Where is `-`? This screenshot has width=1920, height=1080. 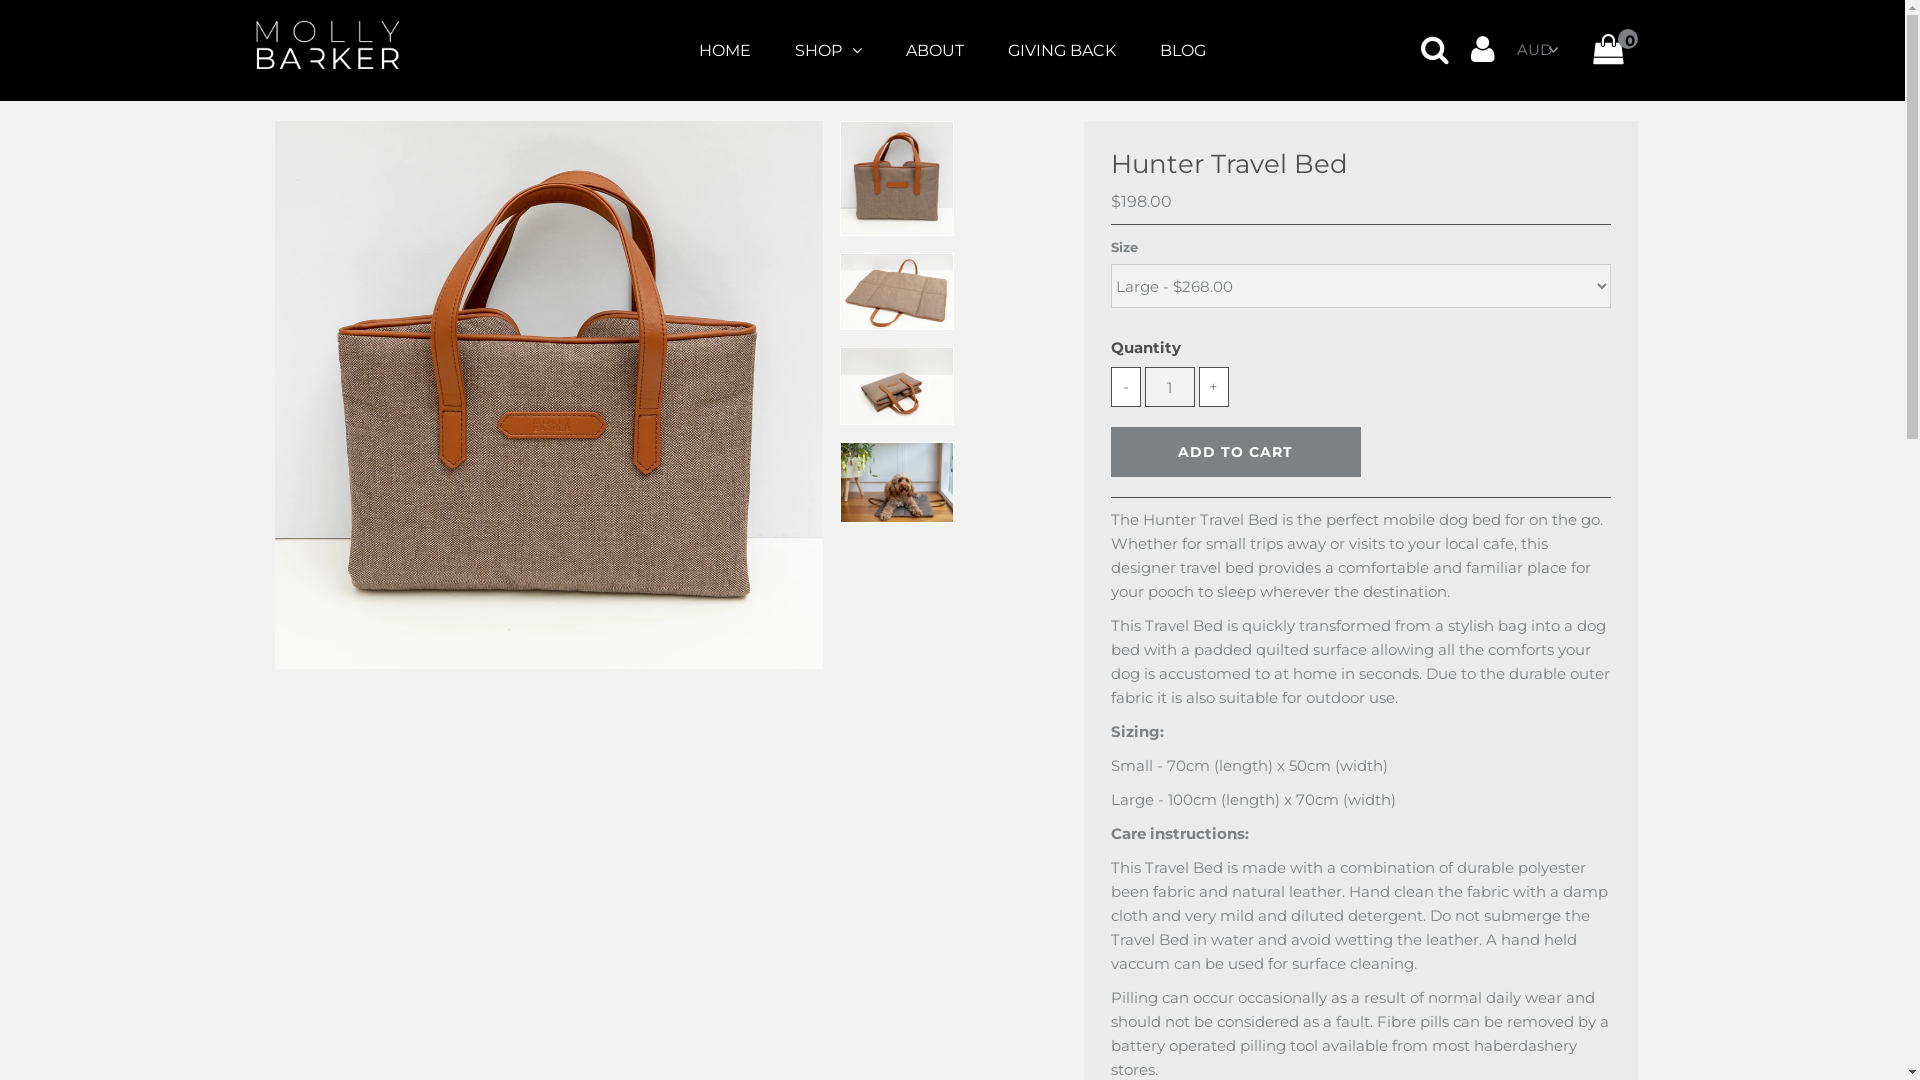
- is located at coordinates (1126, 387).